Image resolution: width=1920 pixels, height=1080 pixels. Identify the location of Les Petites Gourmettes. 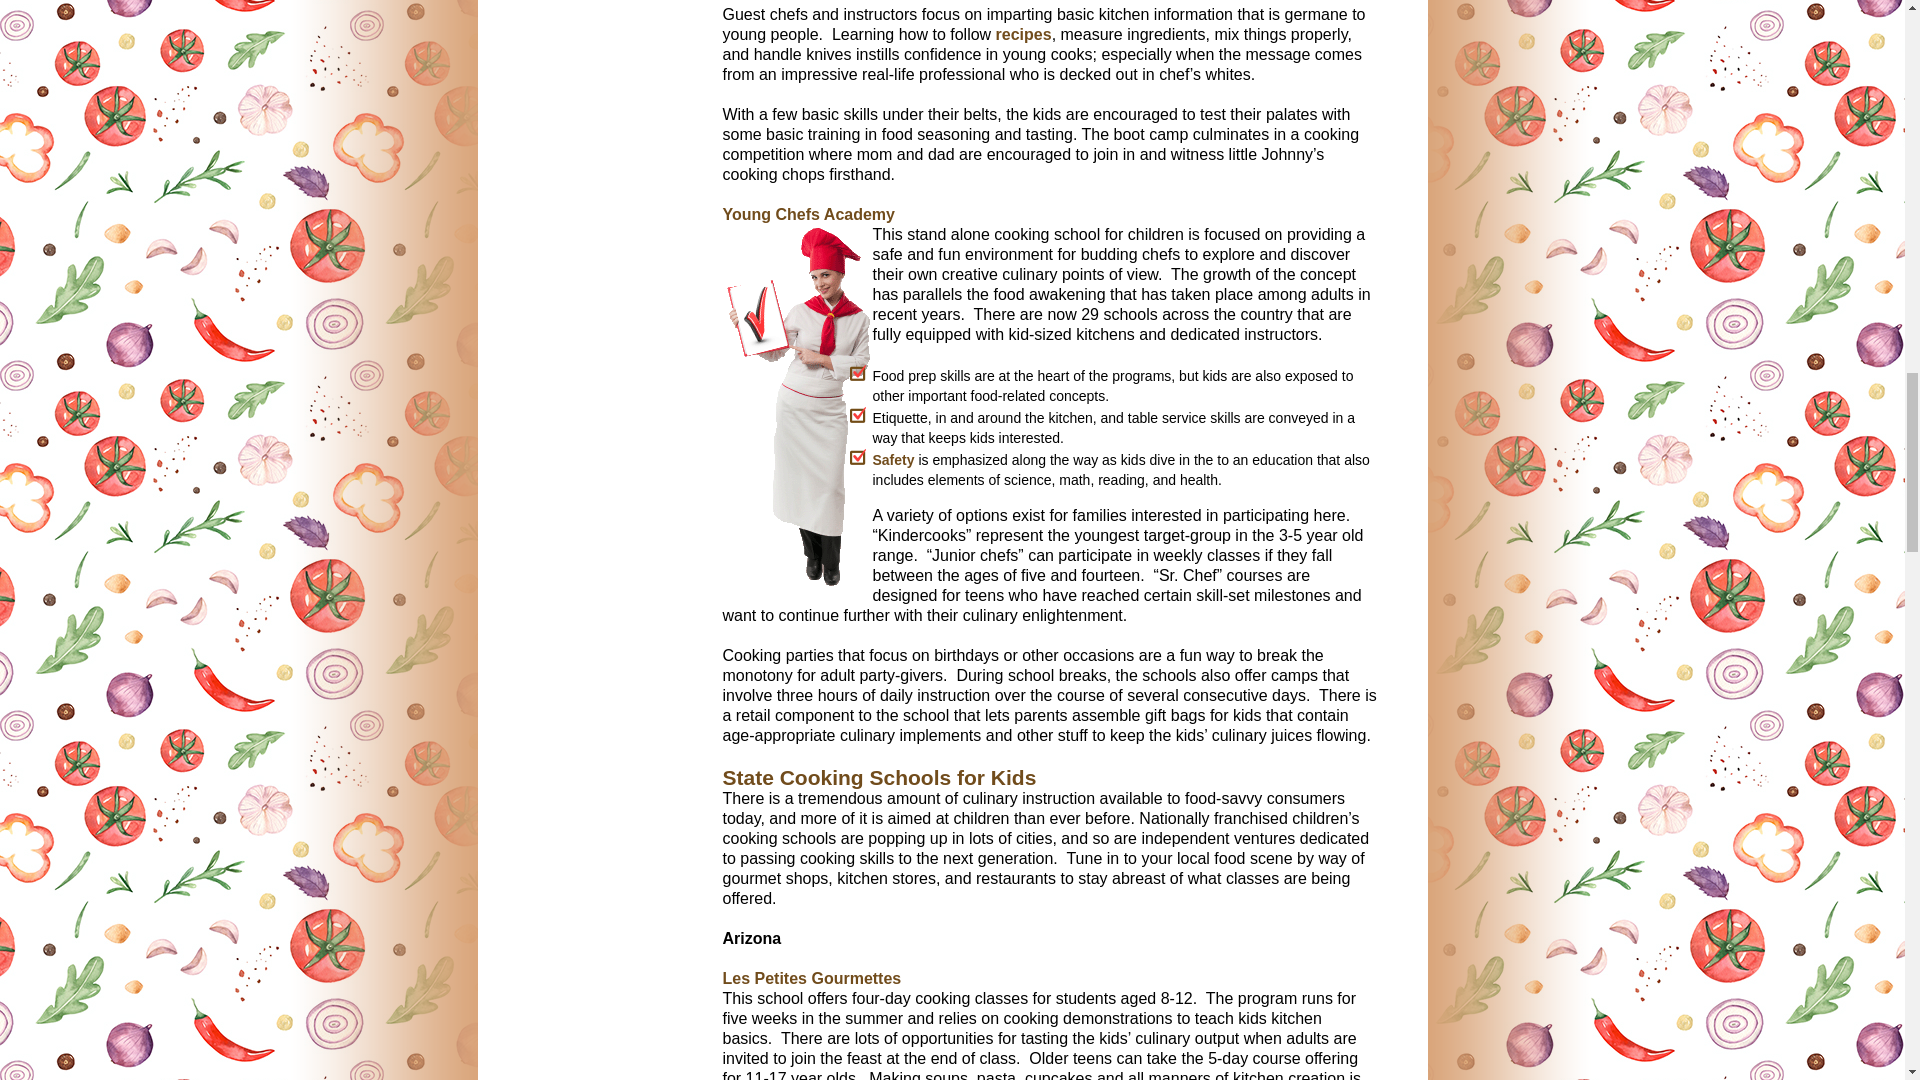
(810, 978).